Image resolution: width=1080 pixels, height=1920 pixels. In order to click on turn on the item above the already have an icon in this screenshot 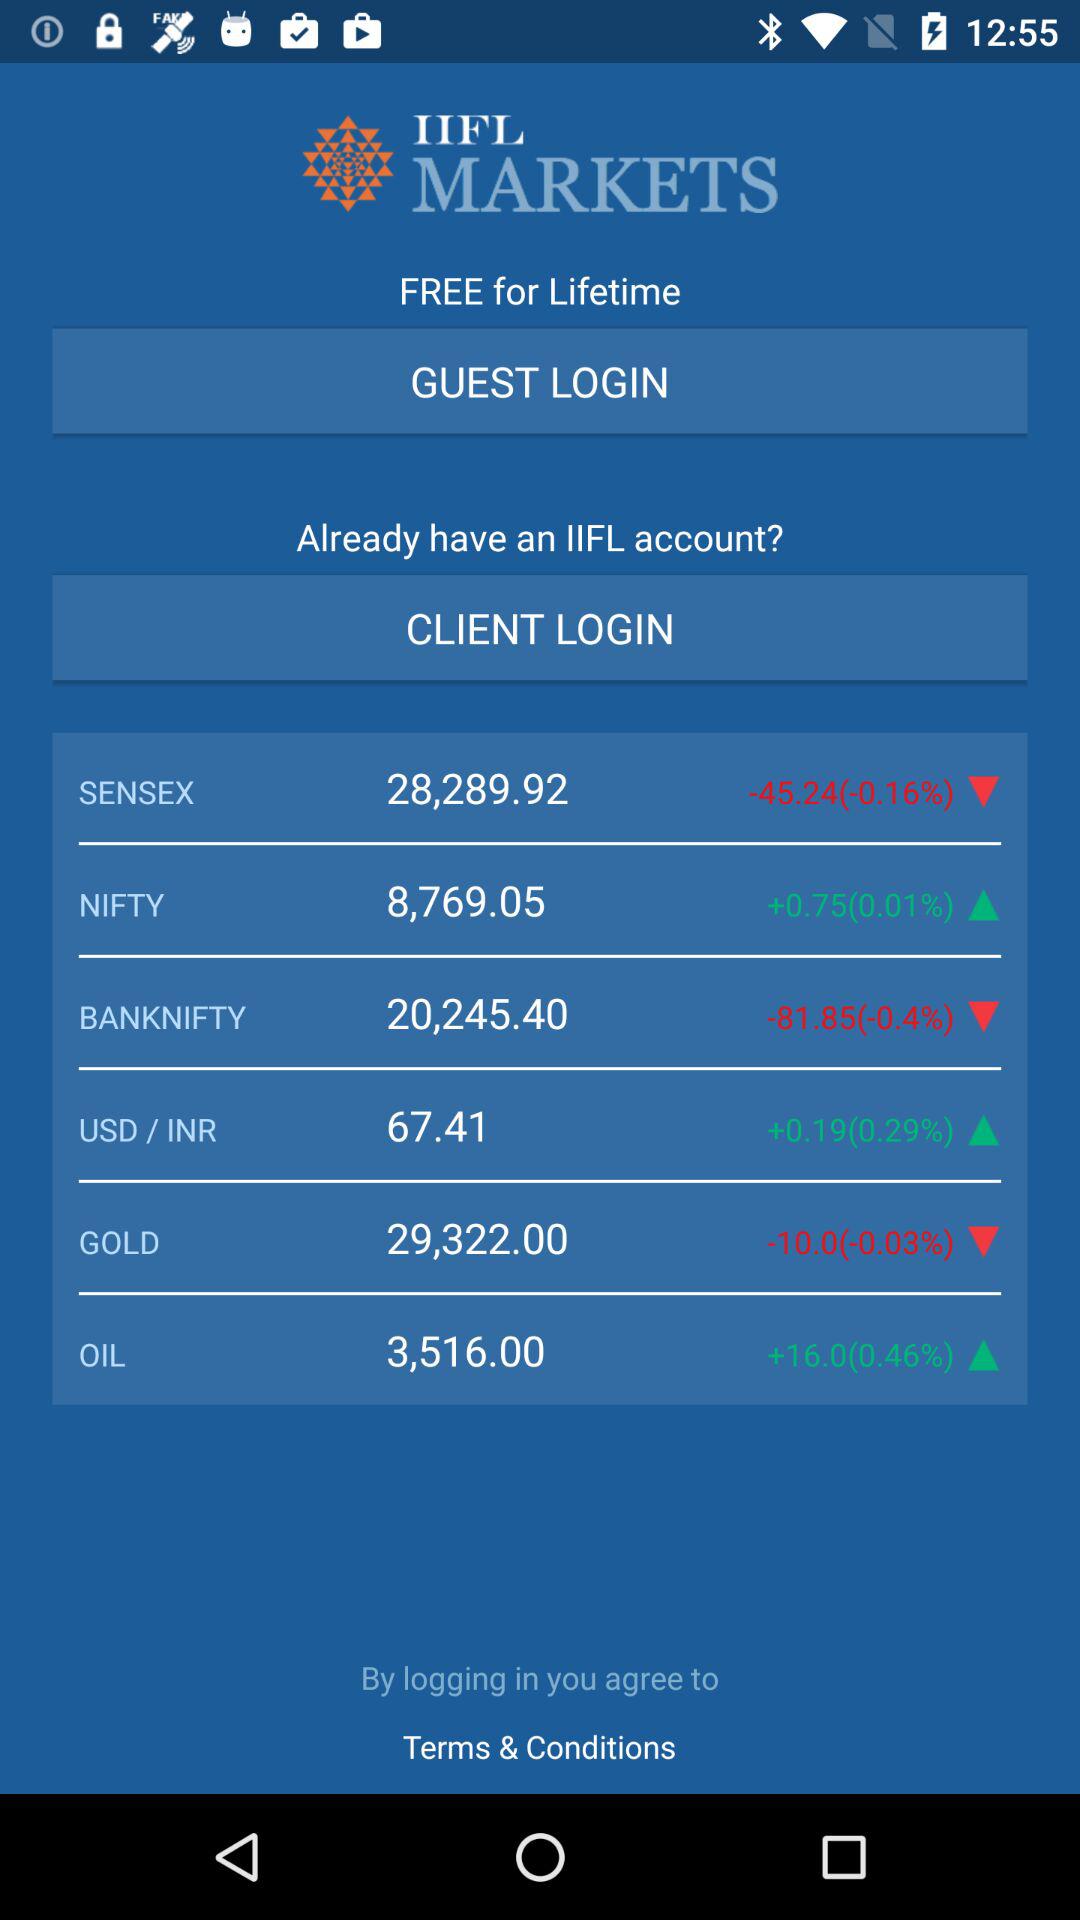, I will do `click(540, 380)`.